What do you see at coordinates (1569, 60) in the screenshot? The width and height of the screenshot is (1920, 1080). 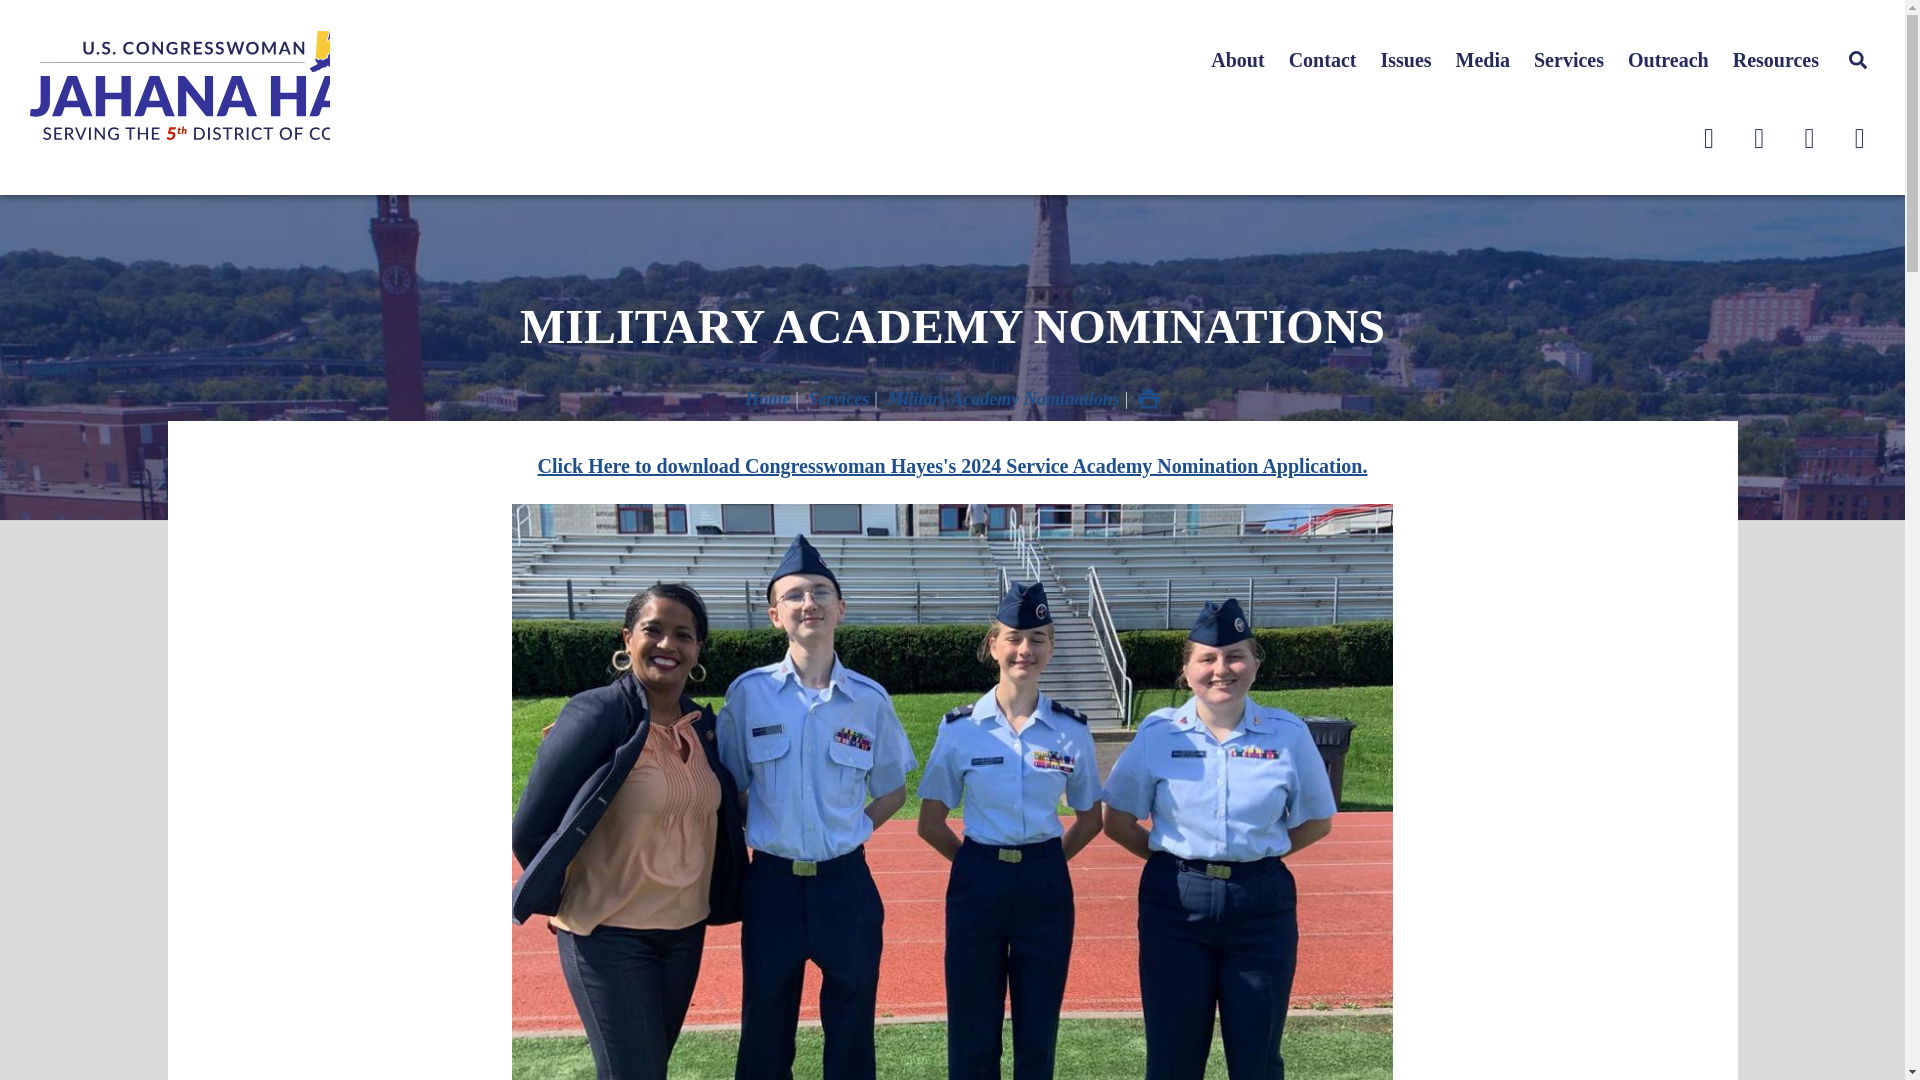 I see `Services` at bounding box center [1569, 60].